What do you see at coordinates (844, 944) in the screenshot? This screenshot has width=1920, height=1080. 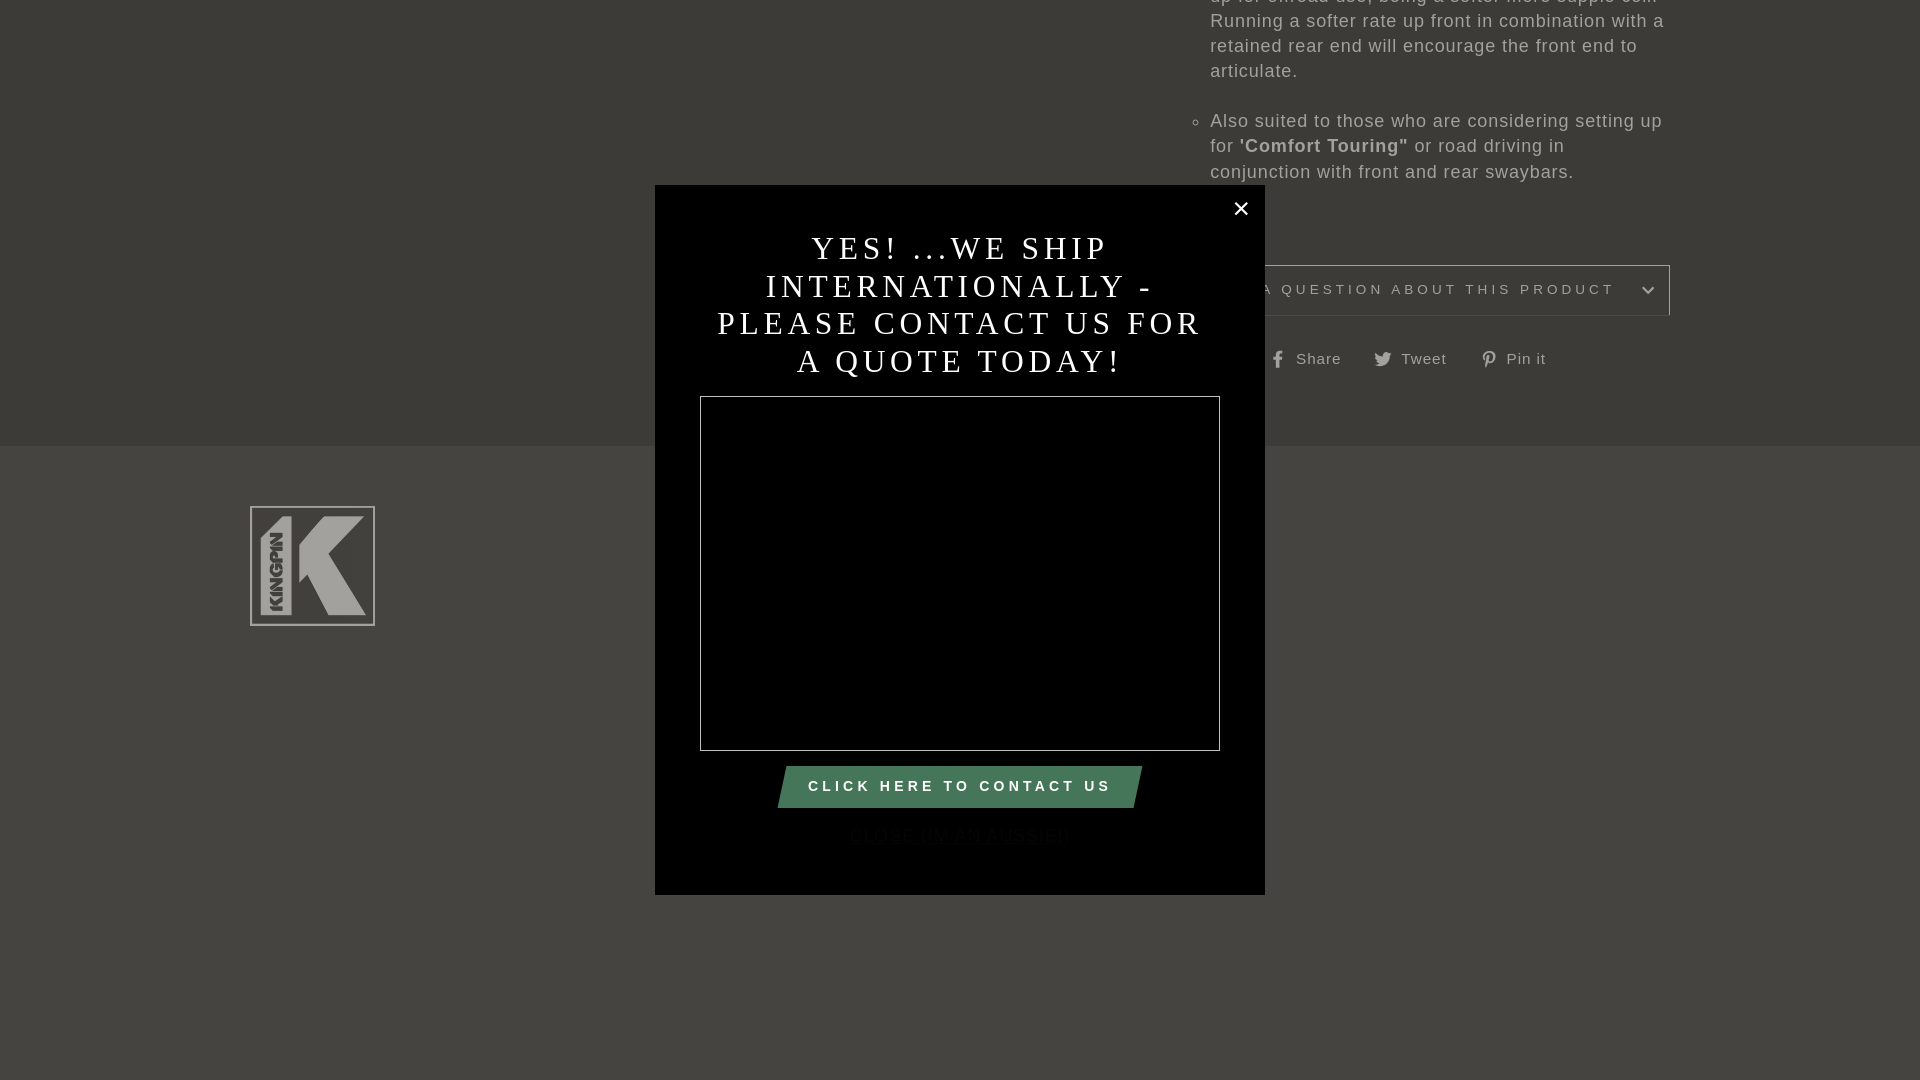 I see `Apple Pay` at bounding box center [844, 944].